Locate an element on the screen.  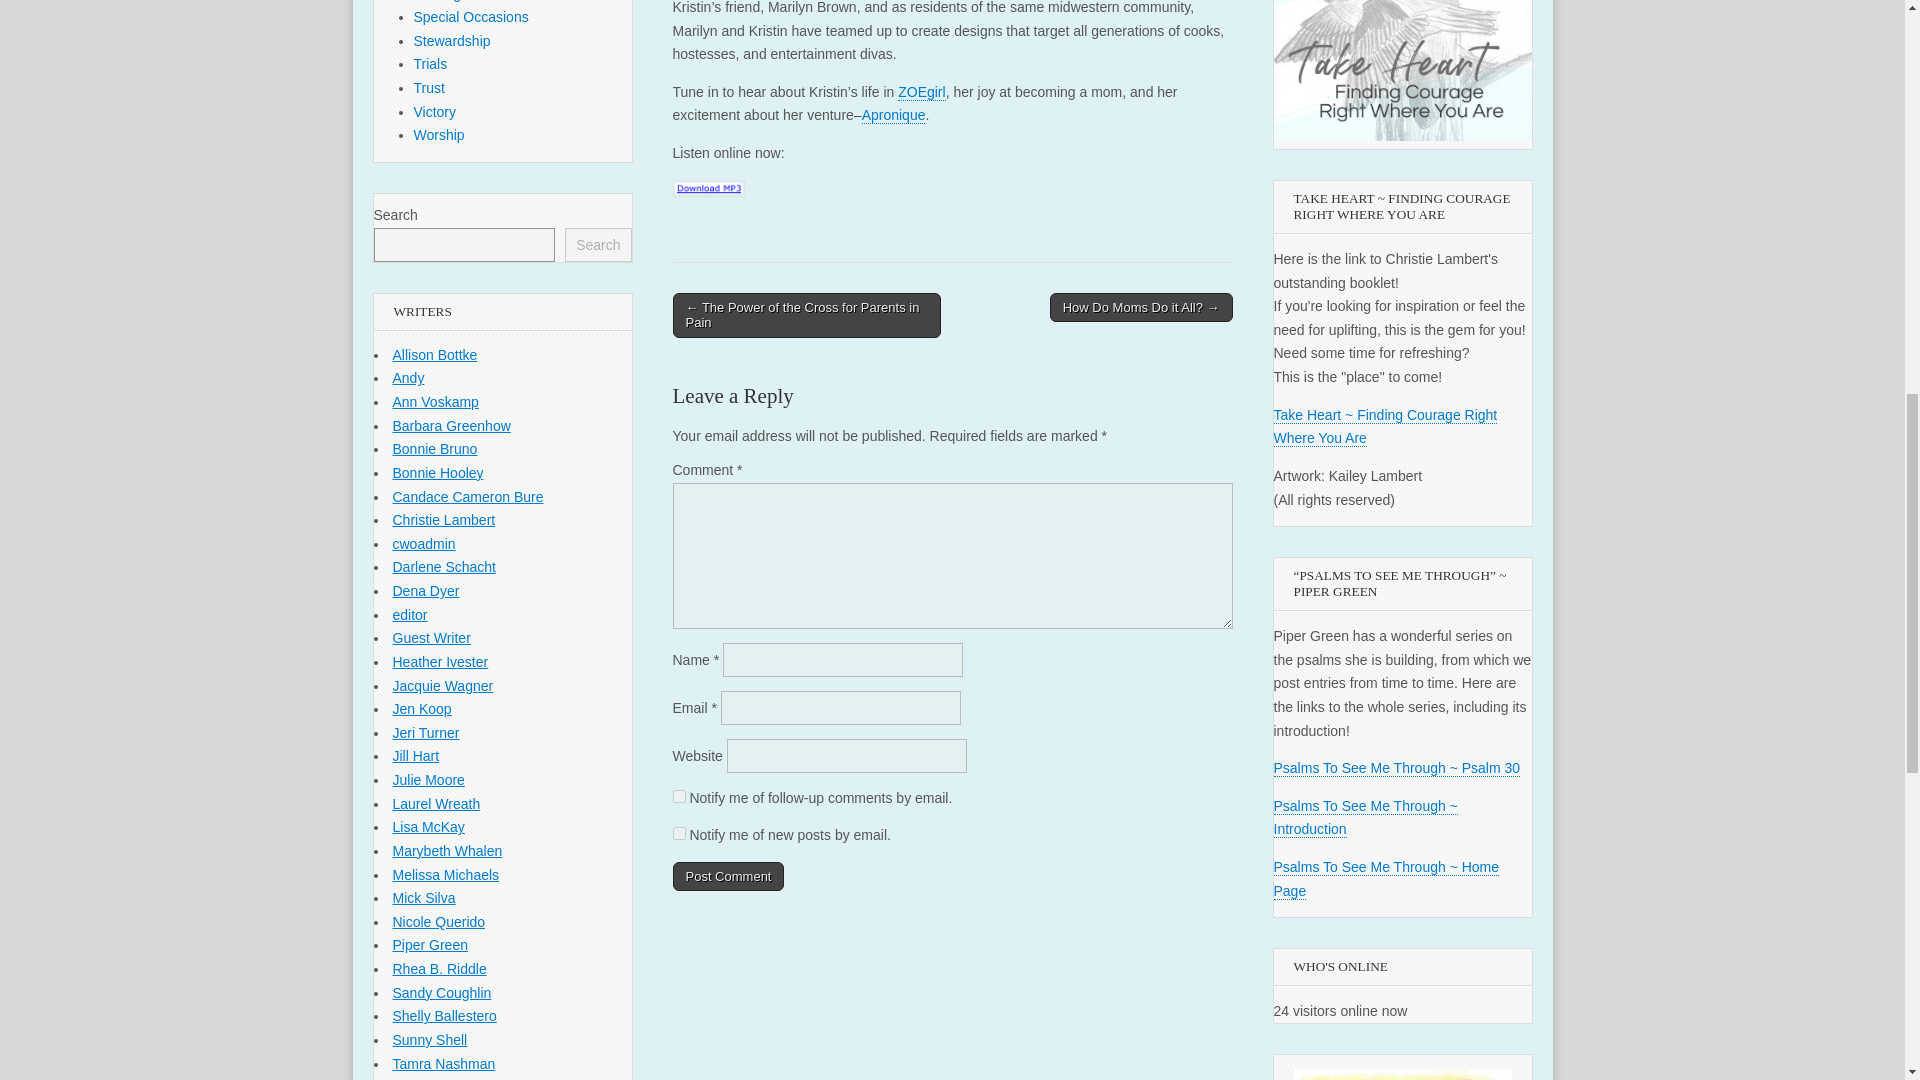
Apronique is located at coordinates (894, 115).